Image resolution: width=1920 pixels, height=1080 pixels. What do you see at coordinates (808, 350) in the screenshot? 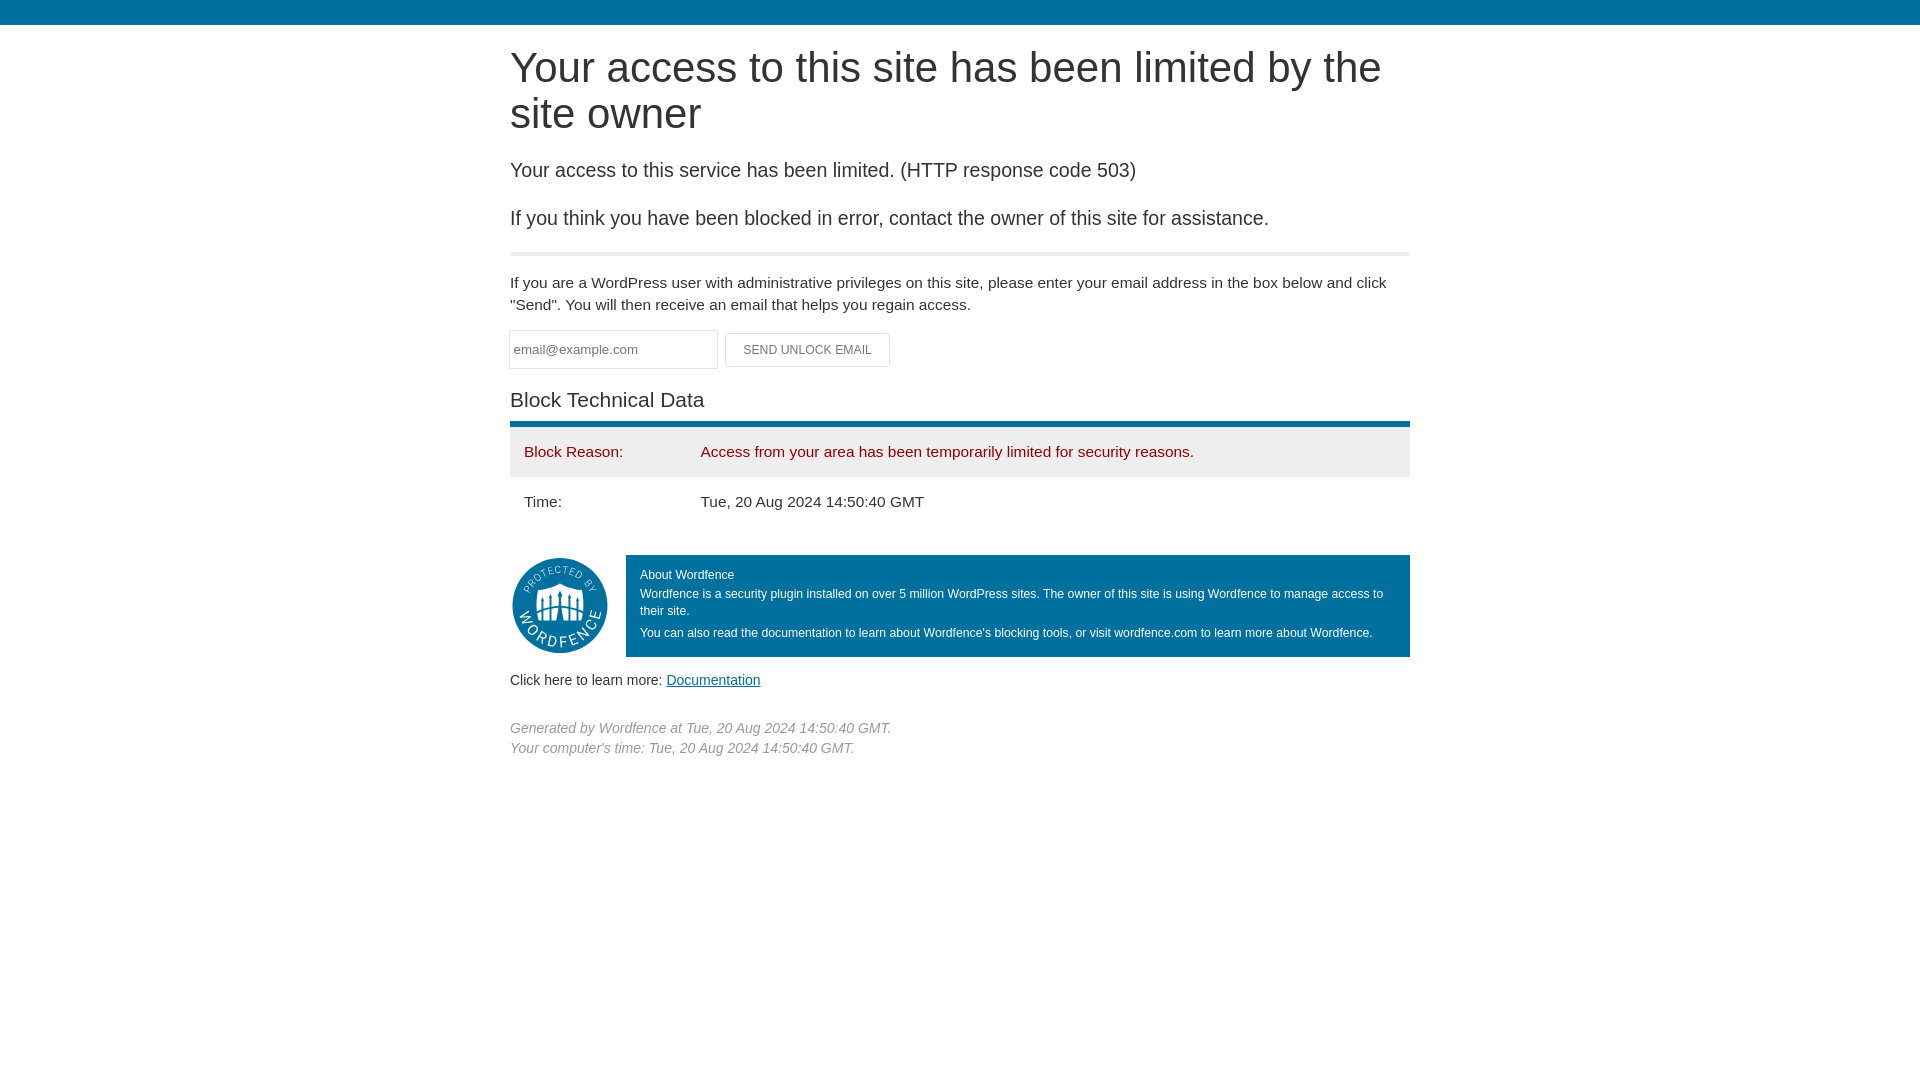
I see `Send Unlock Email` at bounding box center [808, 350].